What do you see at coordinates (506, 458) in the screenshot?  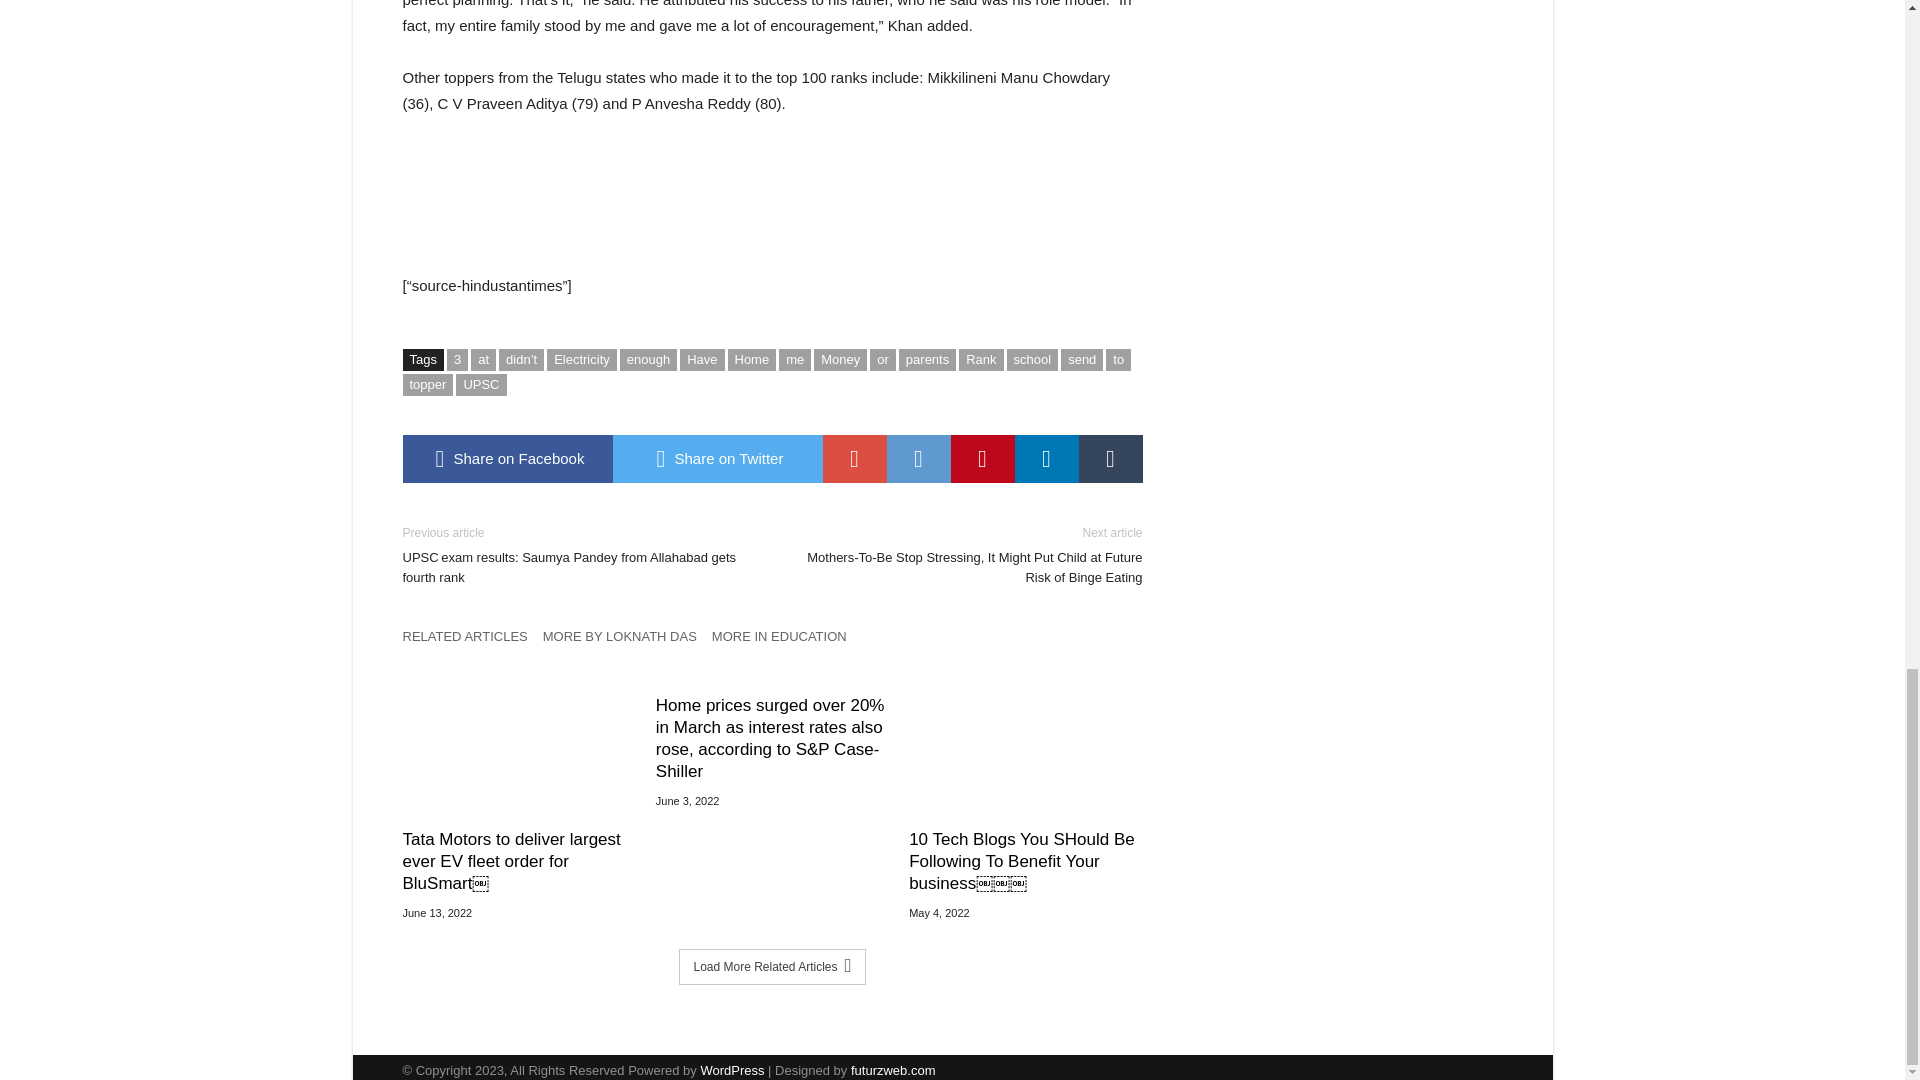 I see `Share on Facebook` at bounding box center [506, 458].